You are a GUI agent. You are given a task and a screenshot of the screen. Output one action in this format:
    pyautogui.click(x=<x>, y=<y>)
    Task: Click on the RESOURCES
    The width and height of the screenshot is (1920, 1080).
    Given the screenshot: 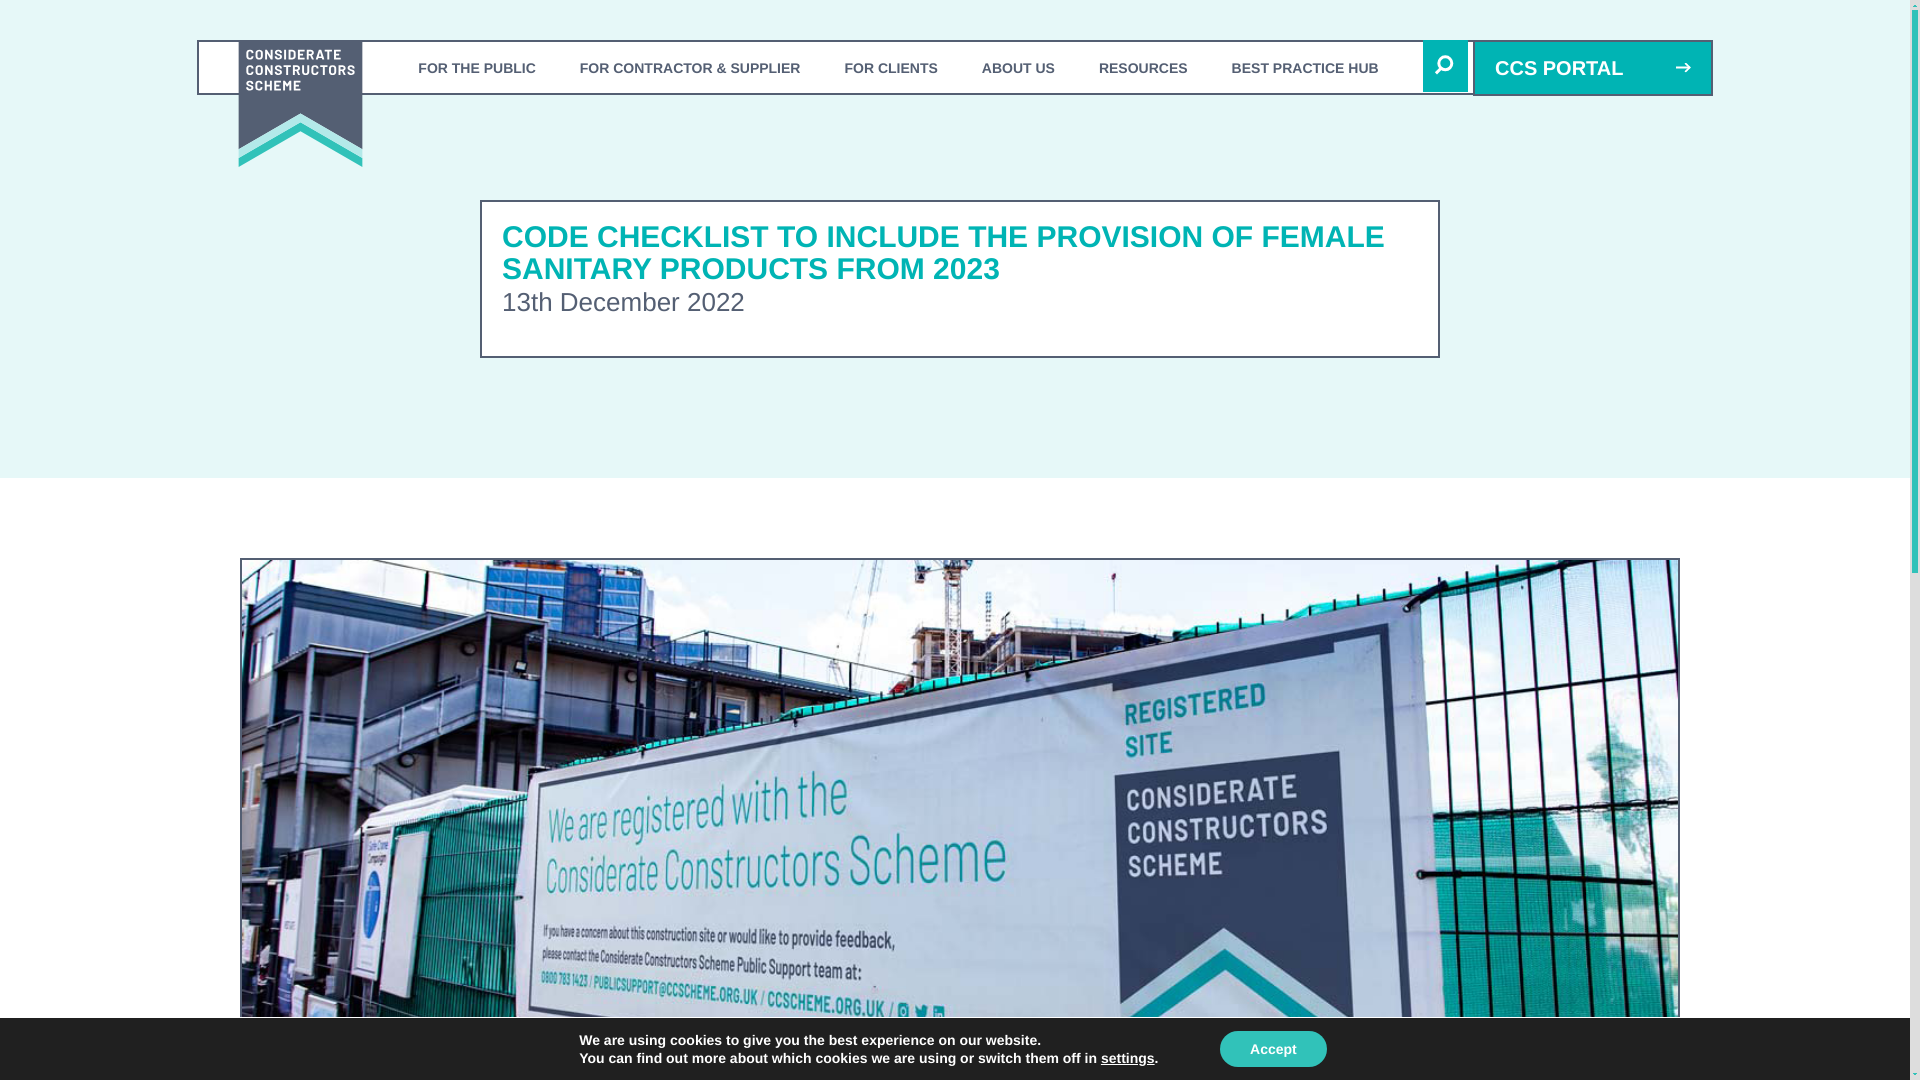 What is the action you would take?
    pyautogui.click(x=1143, y=67)
    